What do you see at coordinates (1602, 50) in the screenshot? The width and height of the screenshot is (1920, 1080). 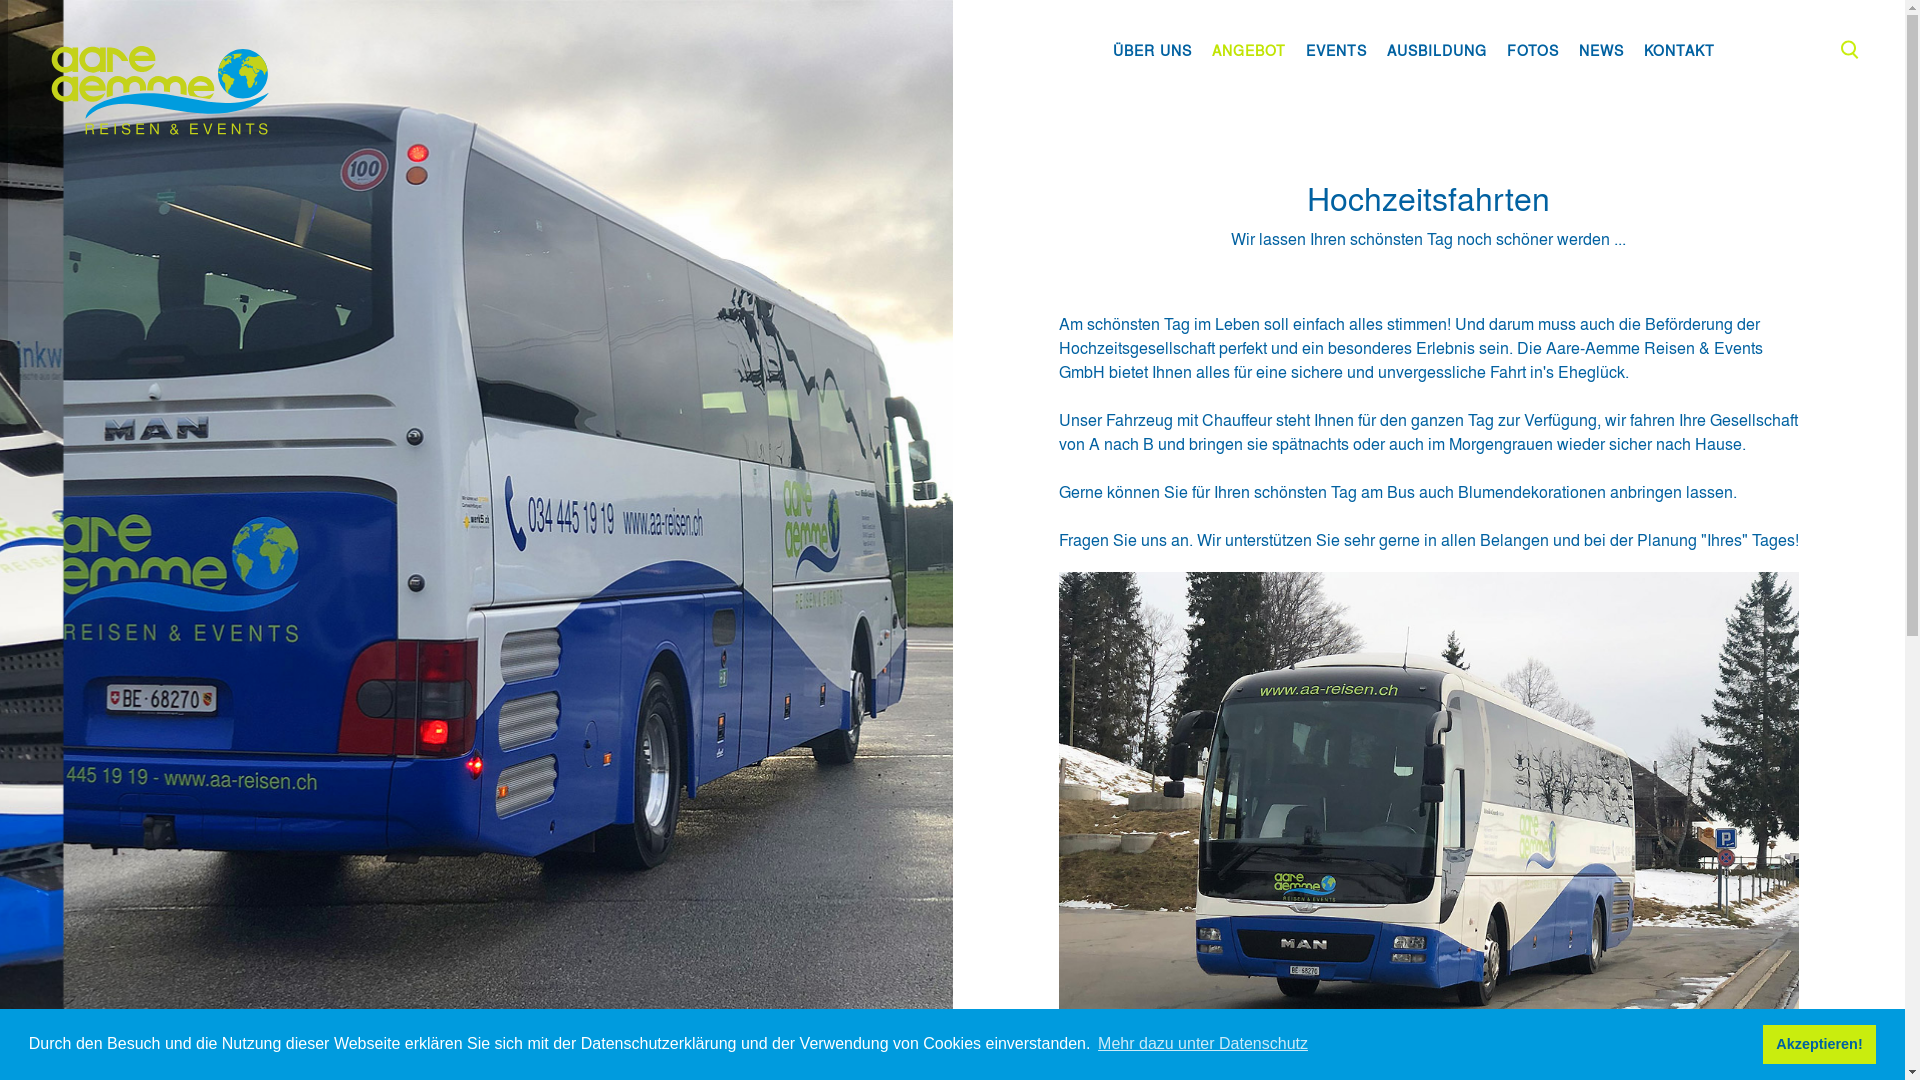 I see `NEWS` at bounding box center [1602, 50].